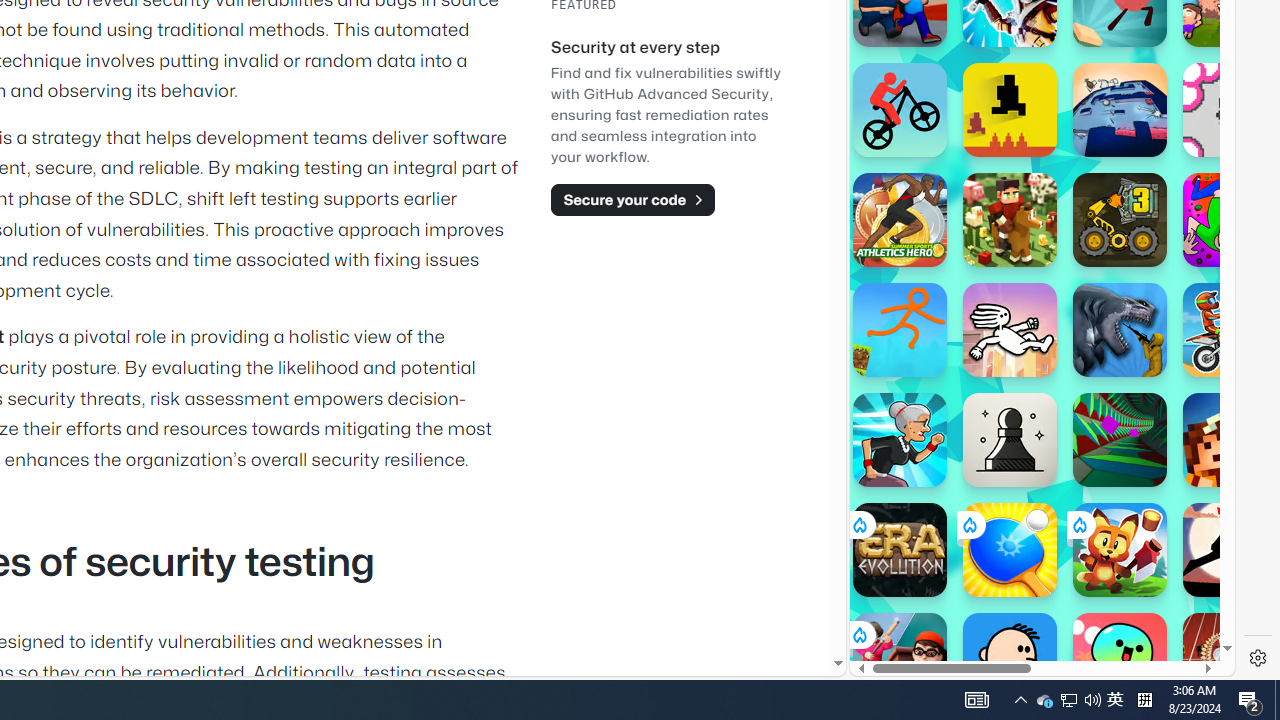 This screenshot has height=720, width=1280. What do you see at coordinates (900, 110) in the screenshot?
I see `Stickman Bike` at bounding box center [900, 110].